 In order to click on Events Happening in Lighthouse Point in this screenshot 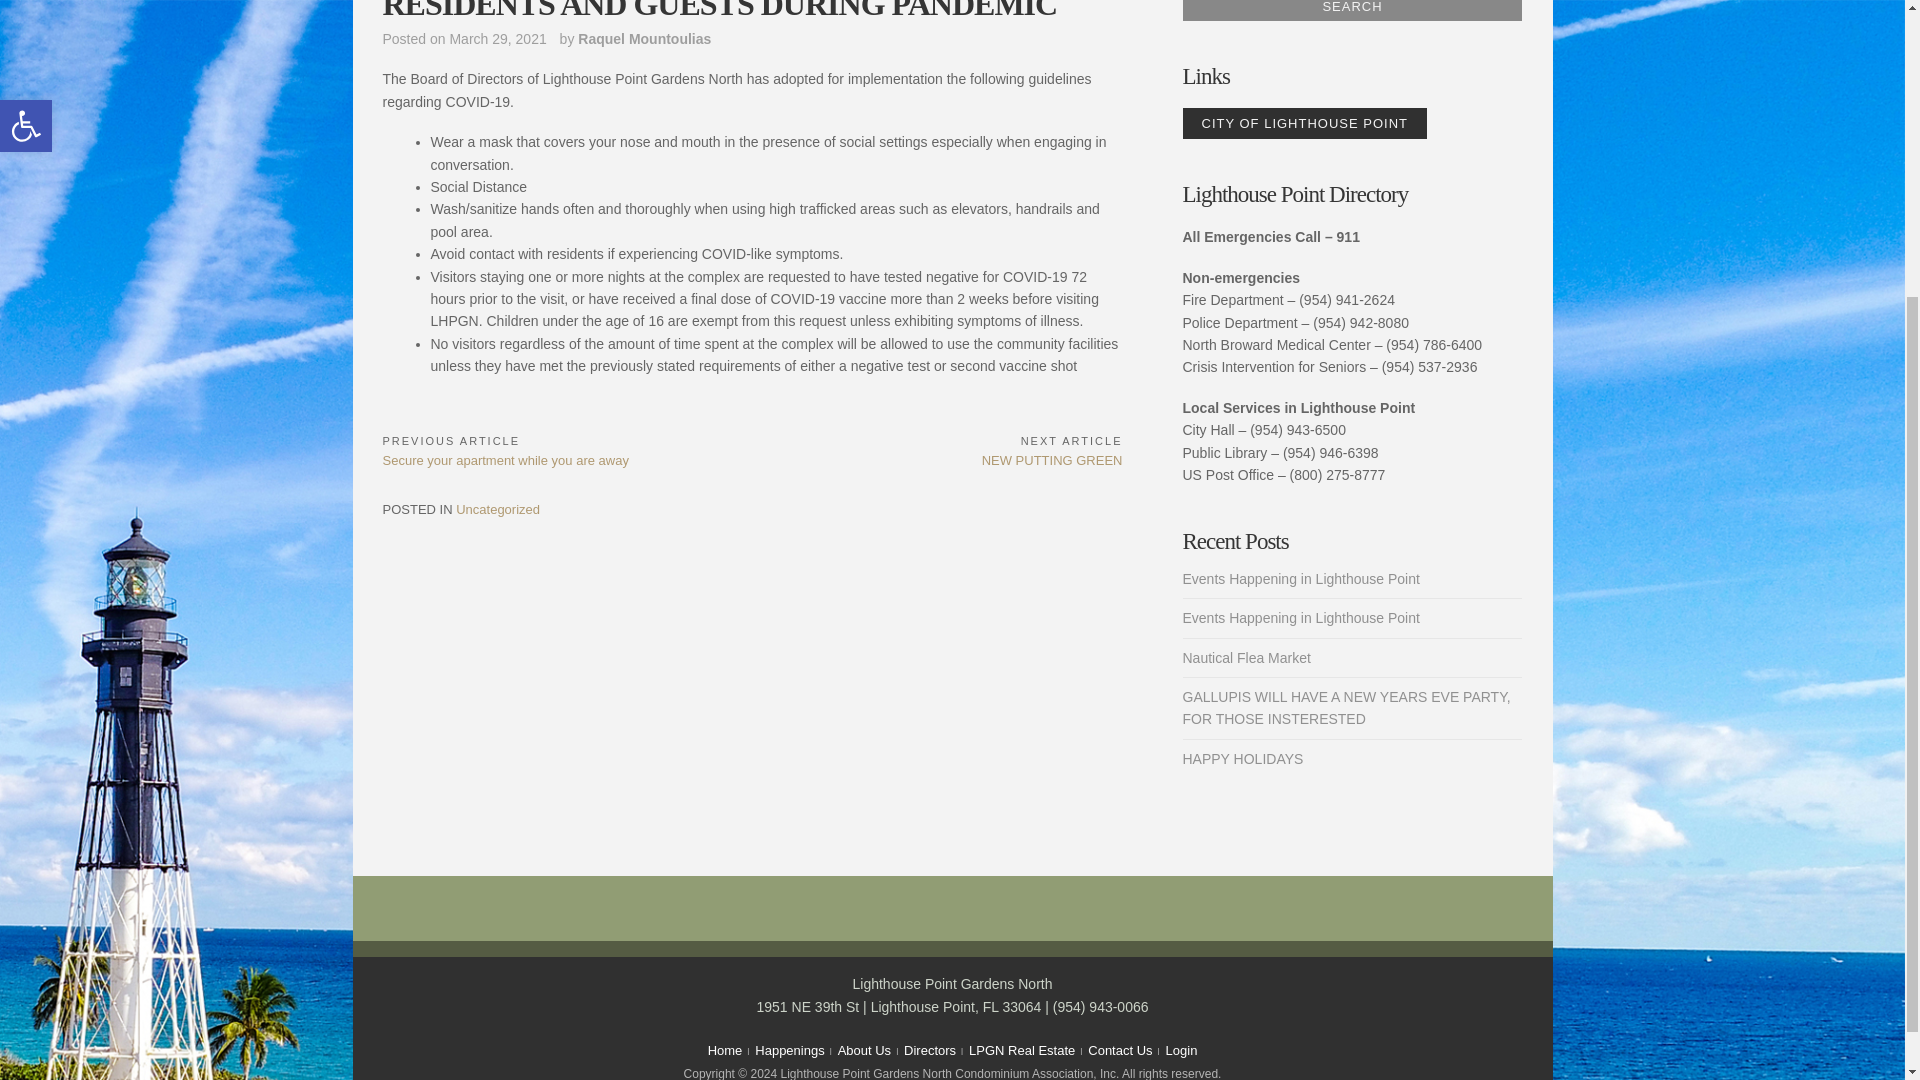, I will do `click(1300, 579)`.